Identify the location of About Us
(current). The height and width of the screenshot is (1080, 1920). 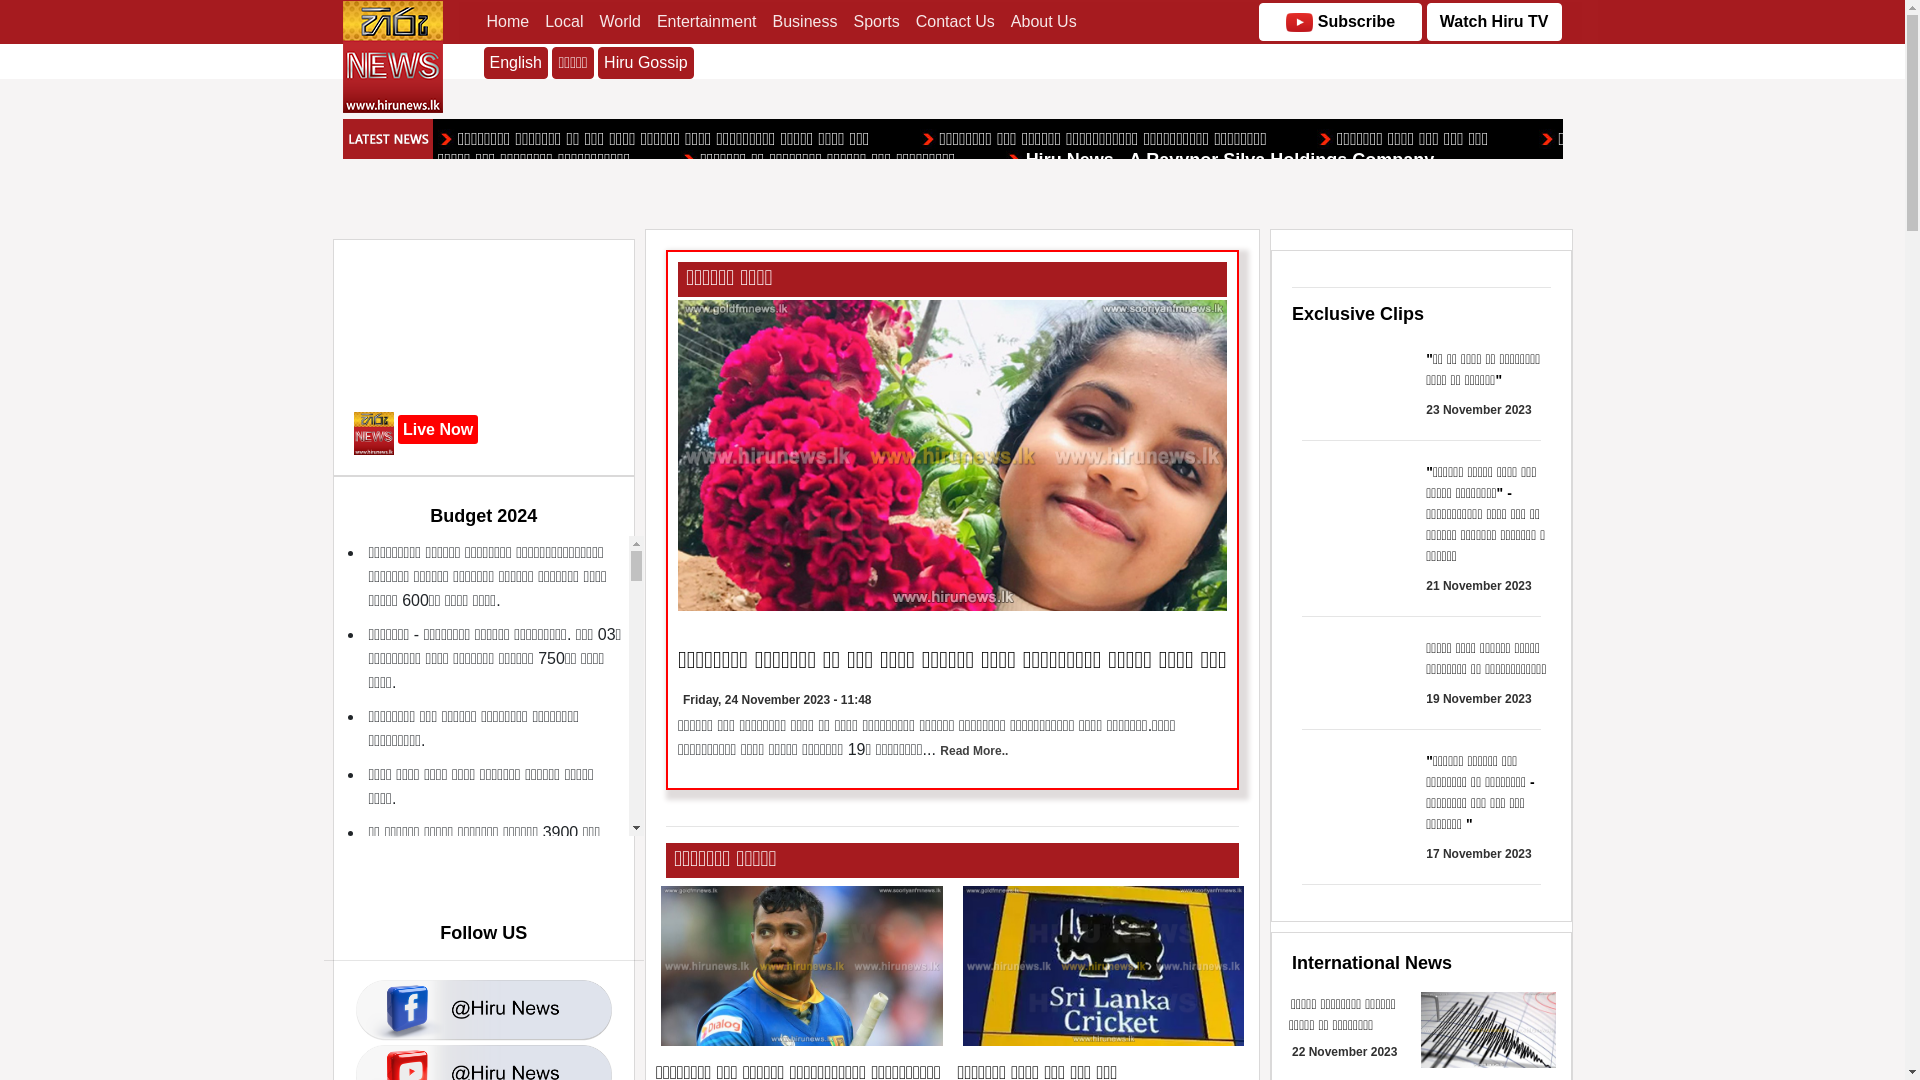
(1044, 22).